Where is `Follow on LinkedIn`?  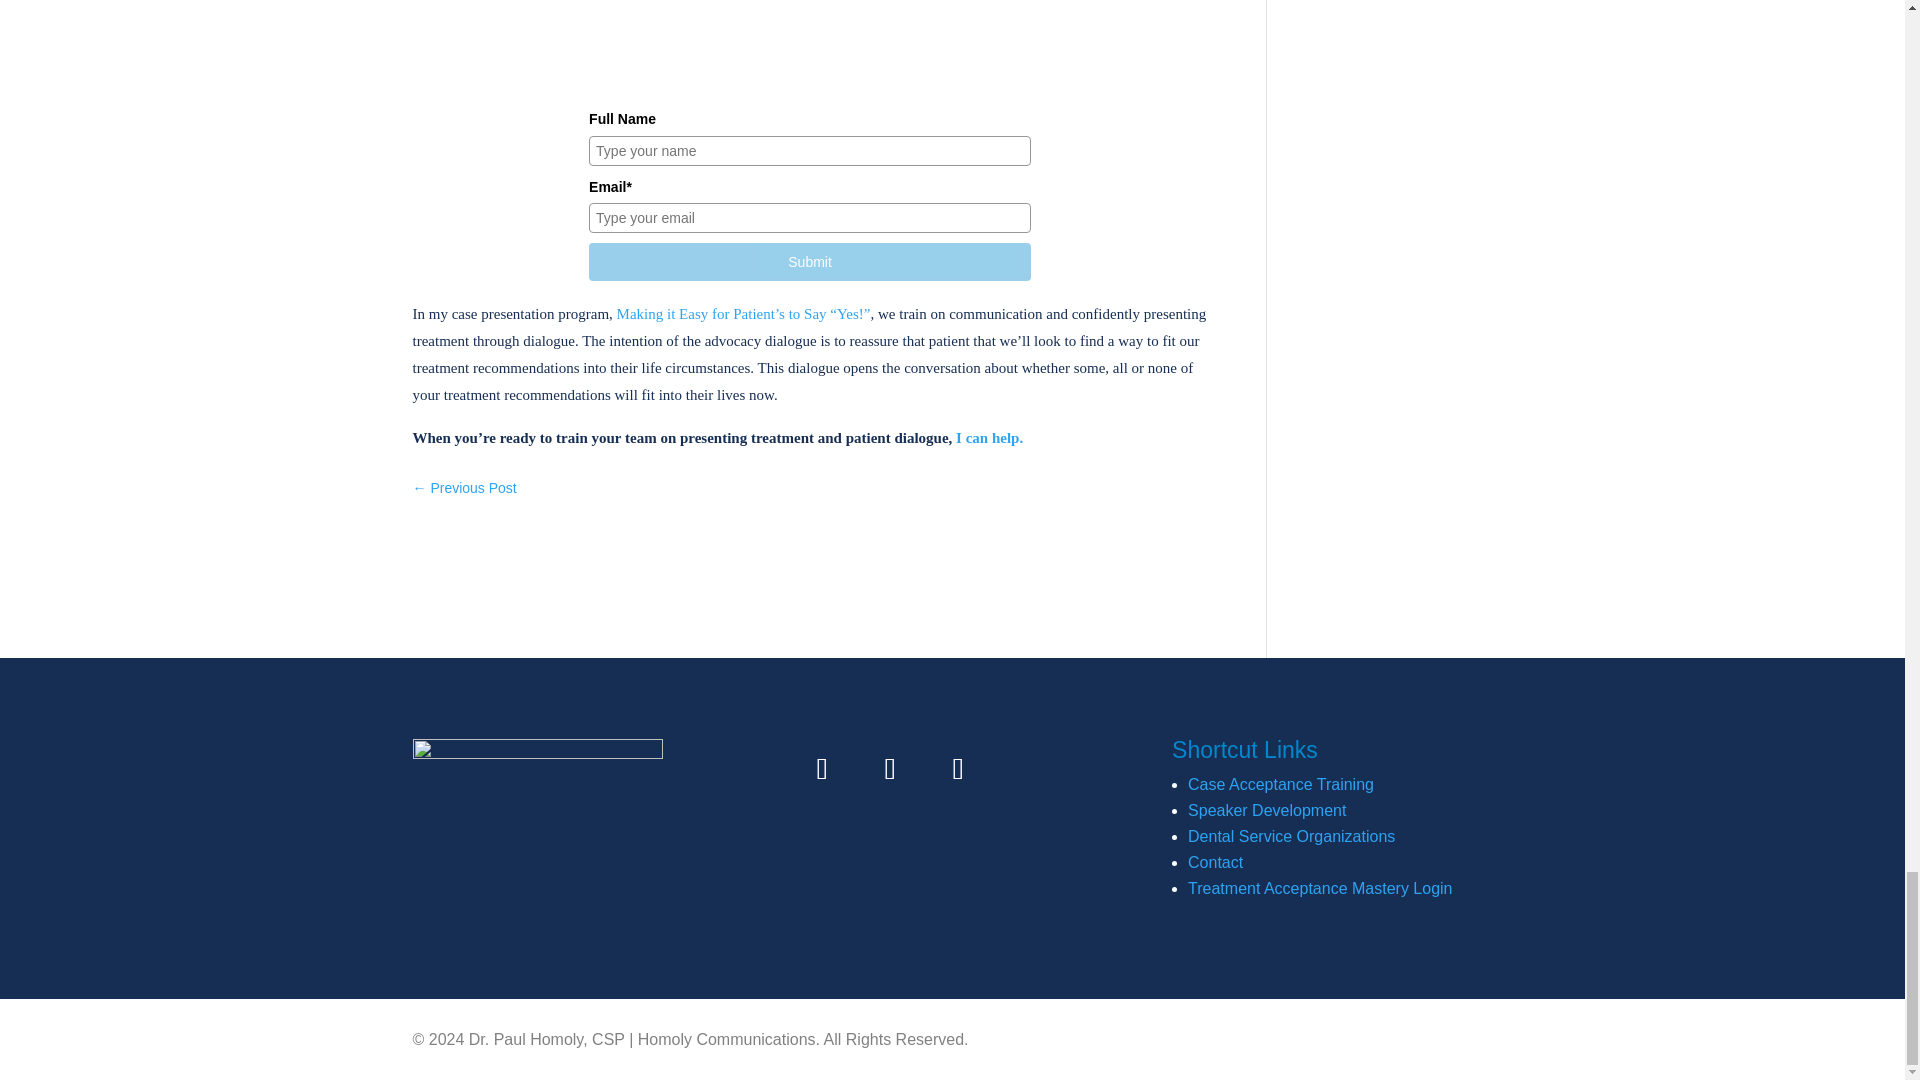
Follow on LinkedIn is located at coordinates (890, 768).